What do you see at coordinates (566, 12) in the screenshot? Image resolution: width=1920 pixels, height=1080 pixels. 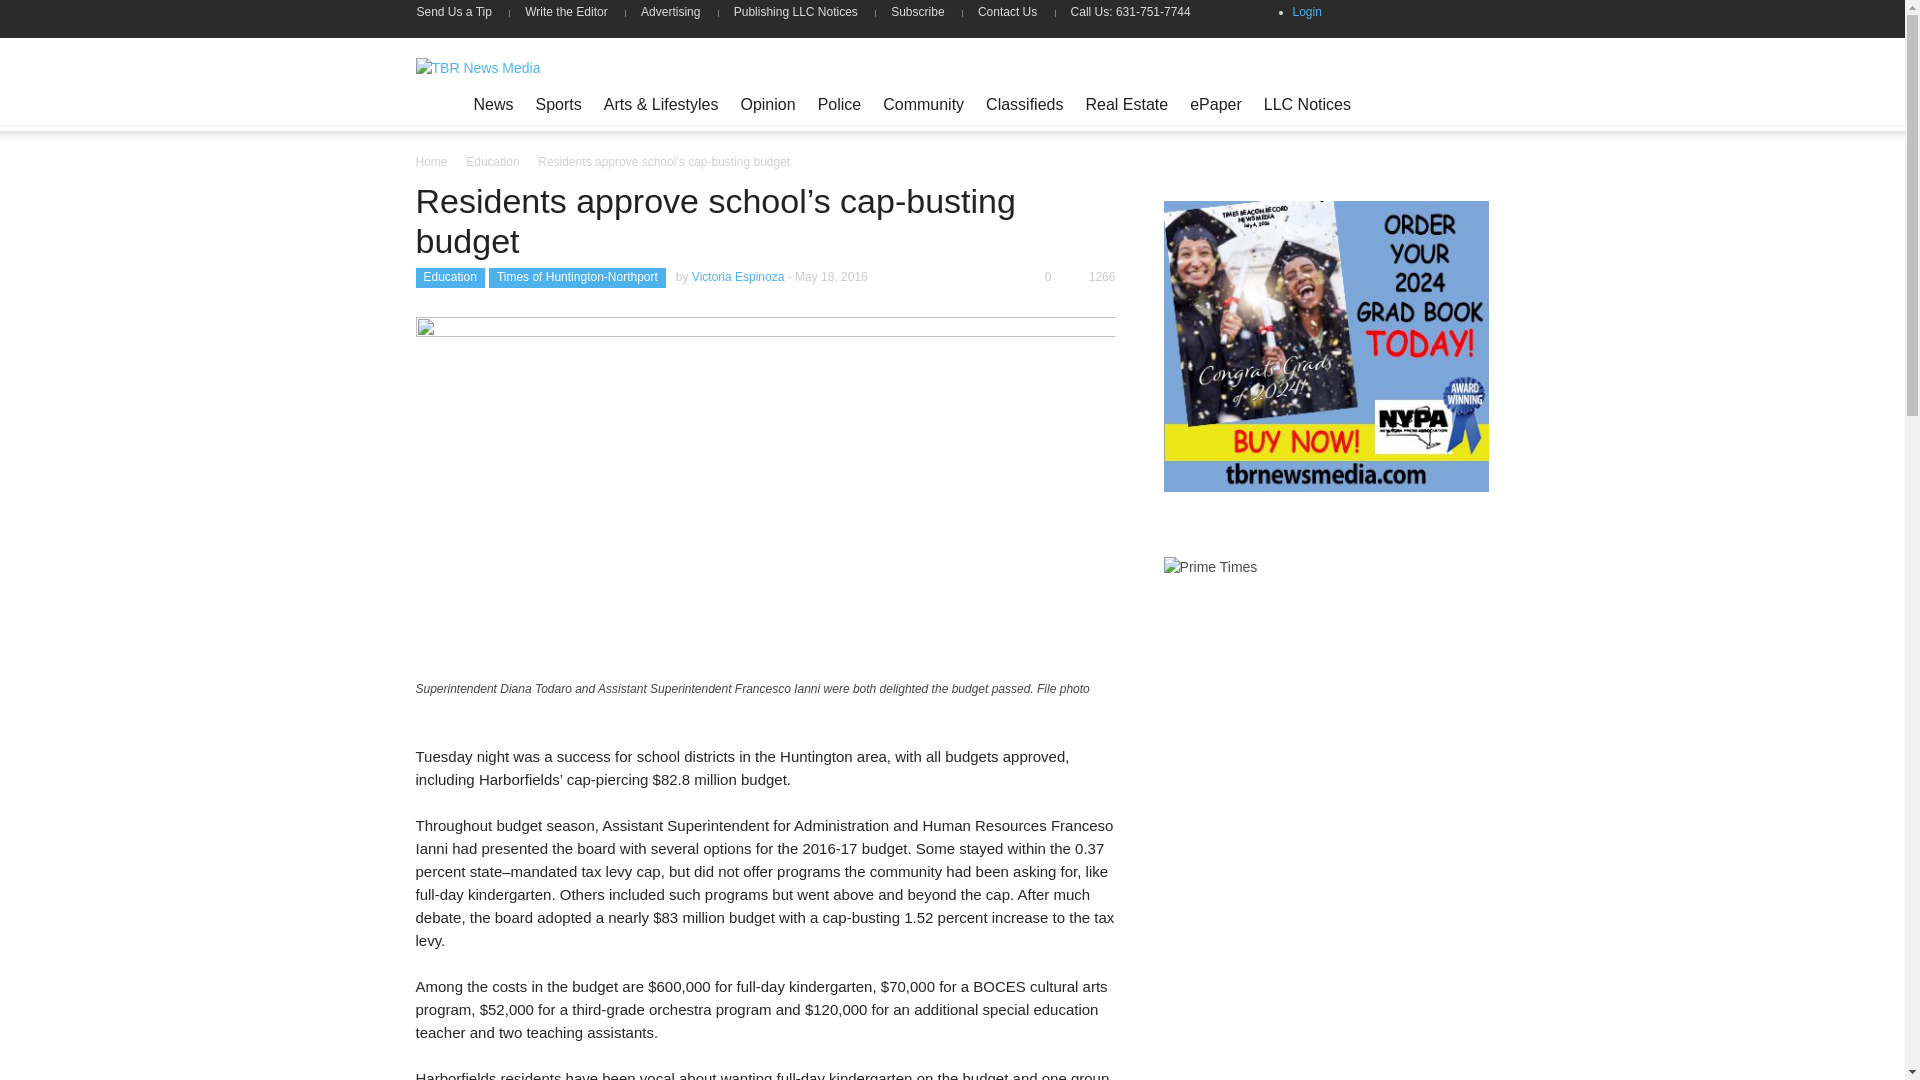 I see `Write the Editor` at bounding box center [566, 12].